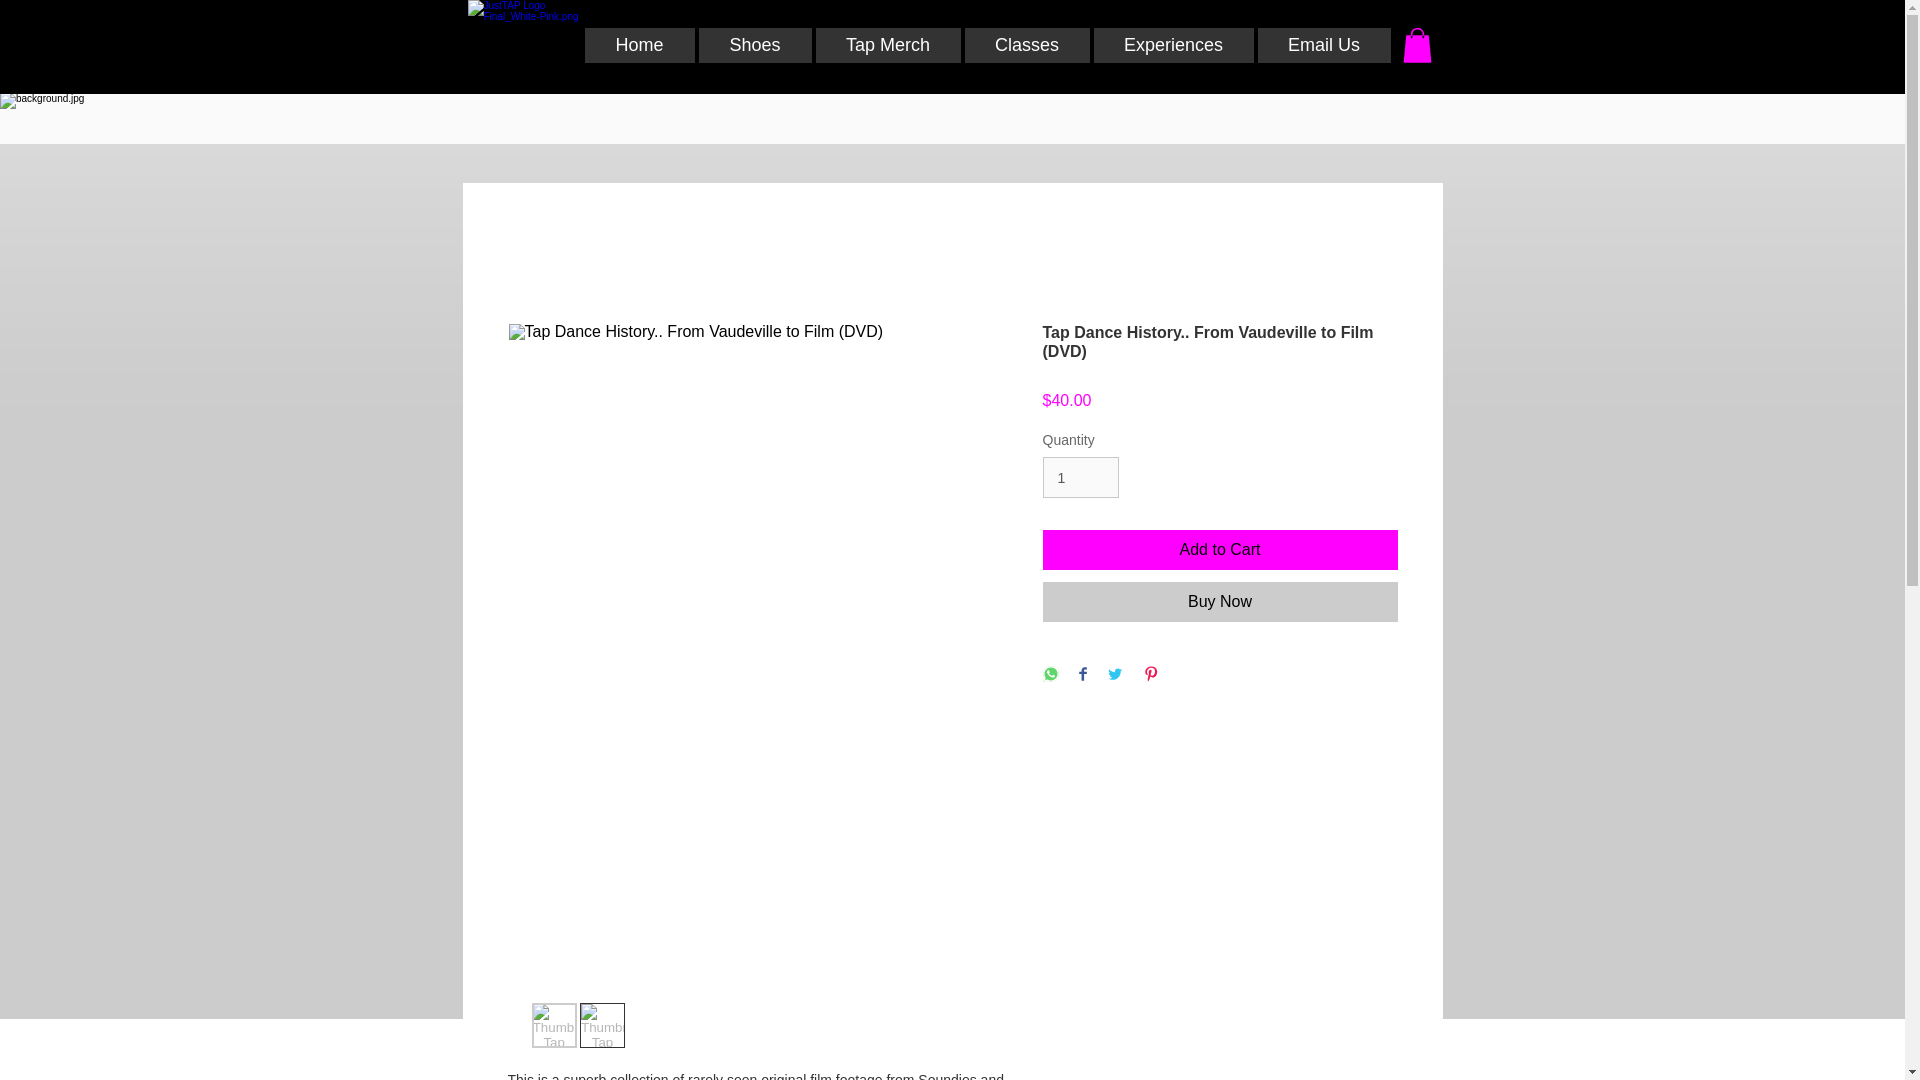 This screenshot has height=1080, width=1920. I want to click on Classes, so click(1026, 45).